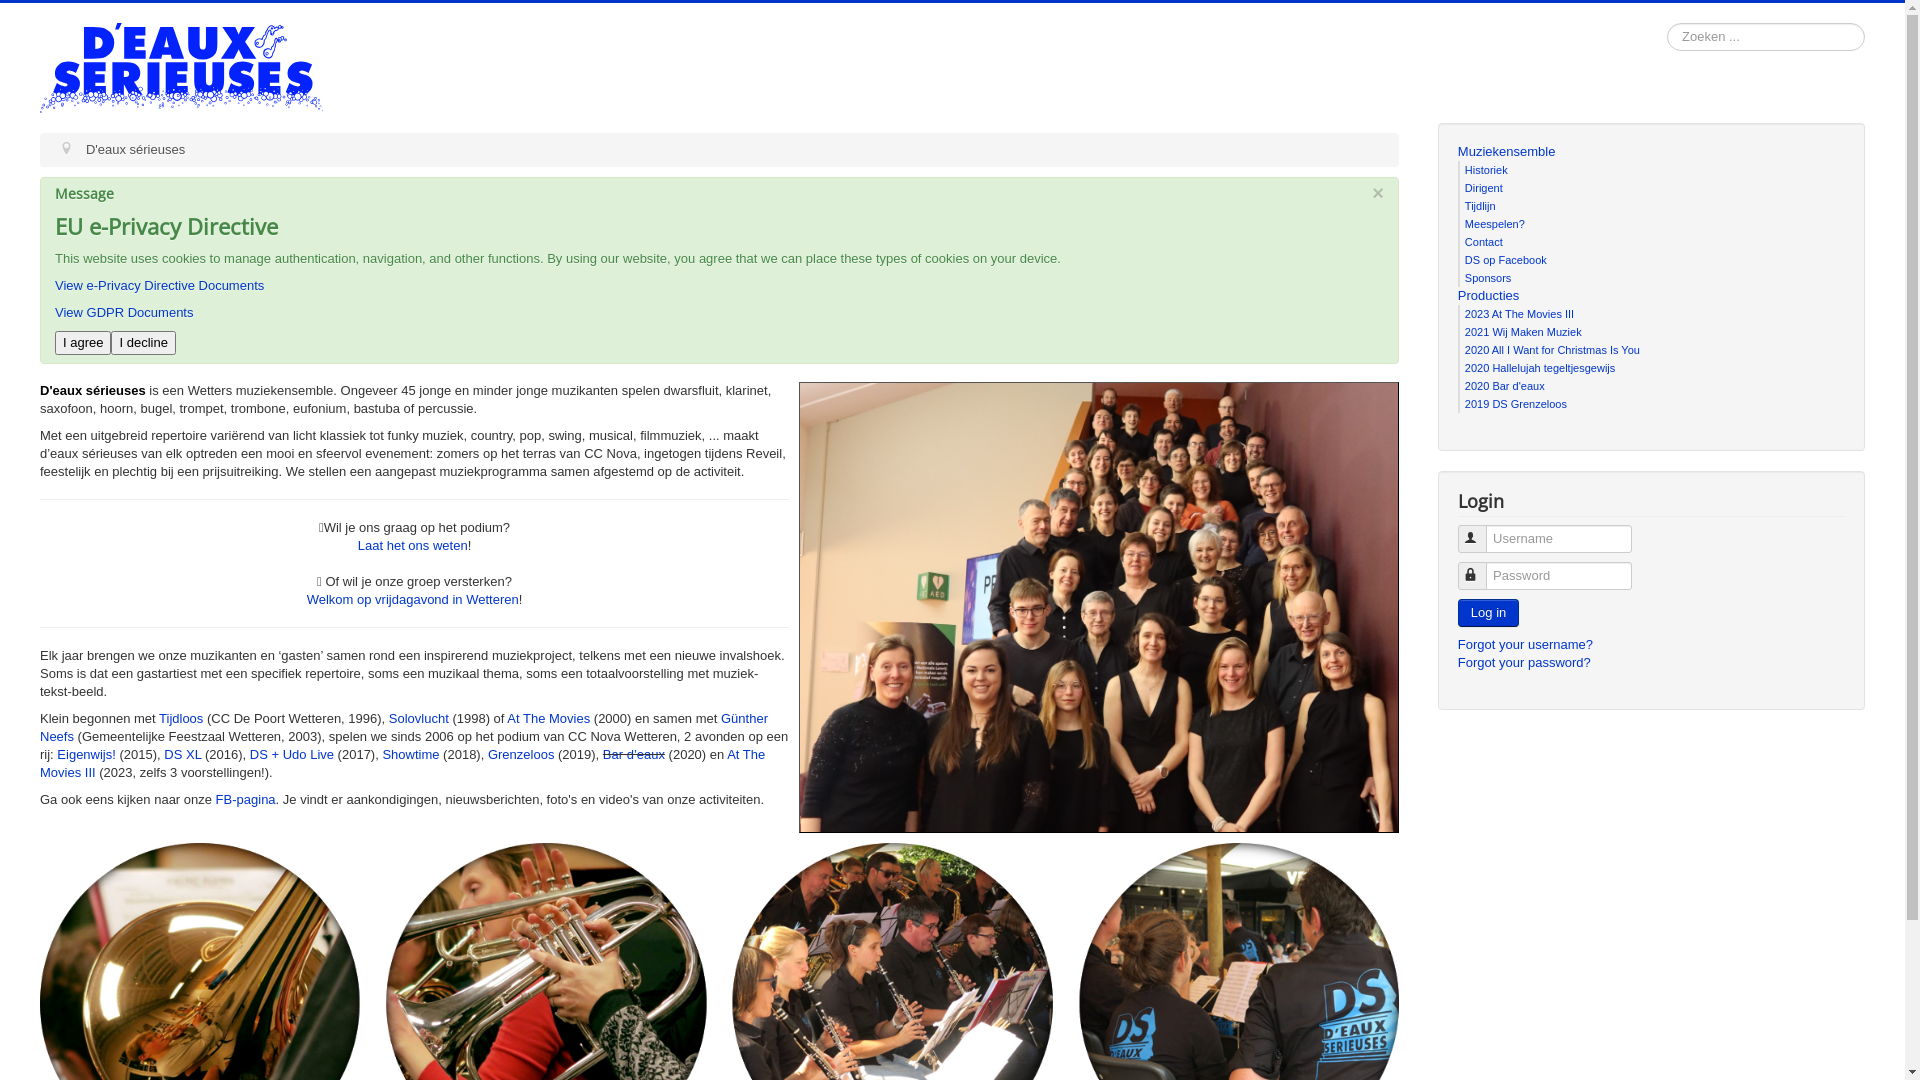 The height and width of the screenshot is (1080, 1920). Describe the element at coordinates (1495, 224) in the screenshot. I see `Meespelen?` at that location.